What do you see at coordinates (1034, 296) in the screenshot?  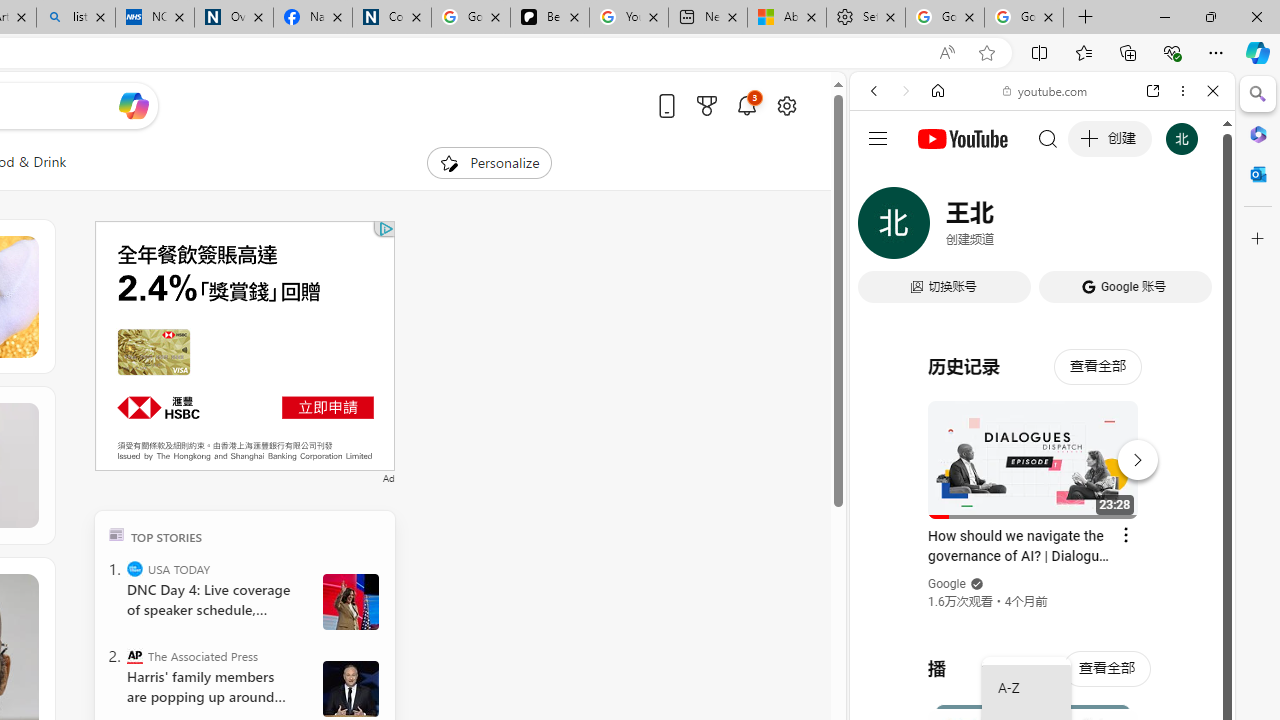 I see `YouTube` at bounding box center [1034, 296].